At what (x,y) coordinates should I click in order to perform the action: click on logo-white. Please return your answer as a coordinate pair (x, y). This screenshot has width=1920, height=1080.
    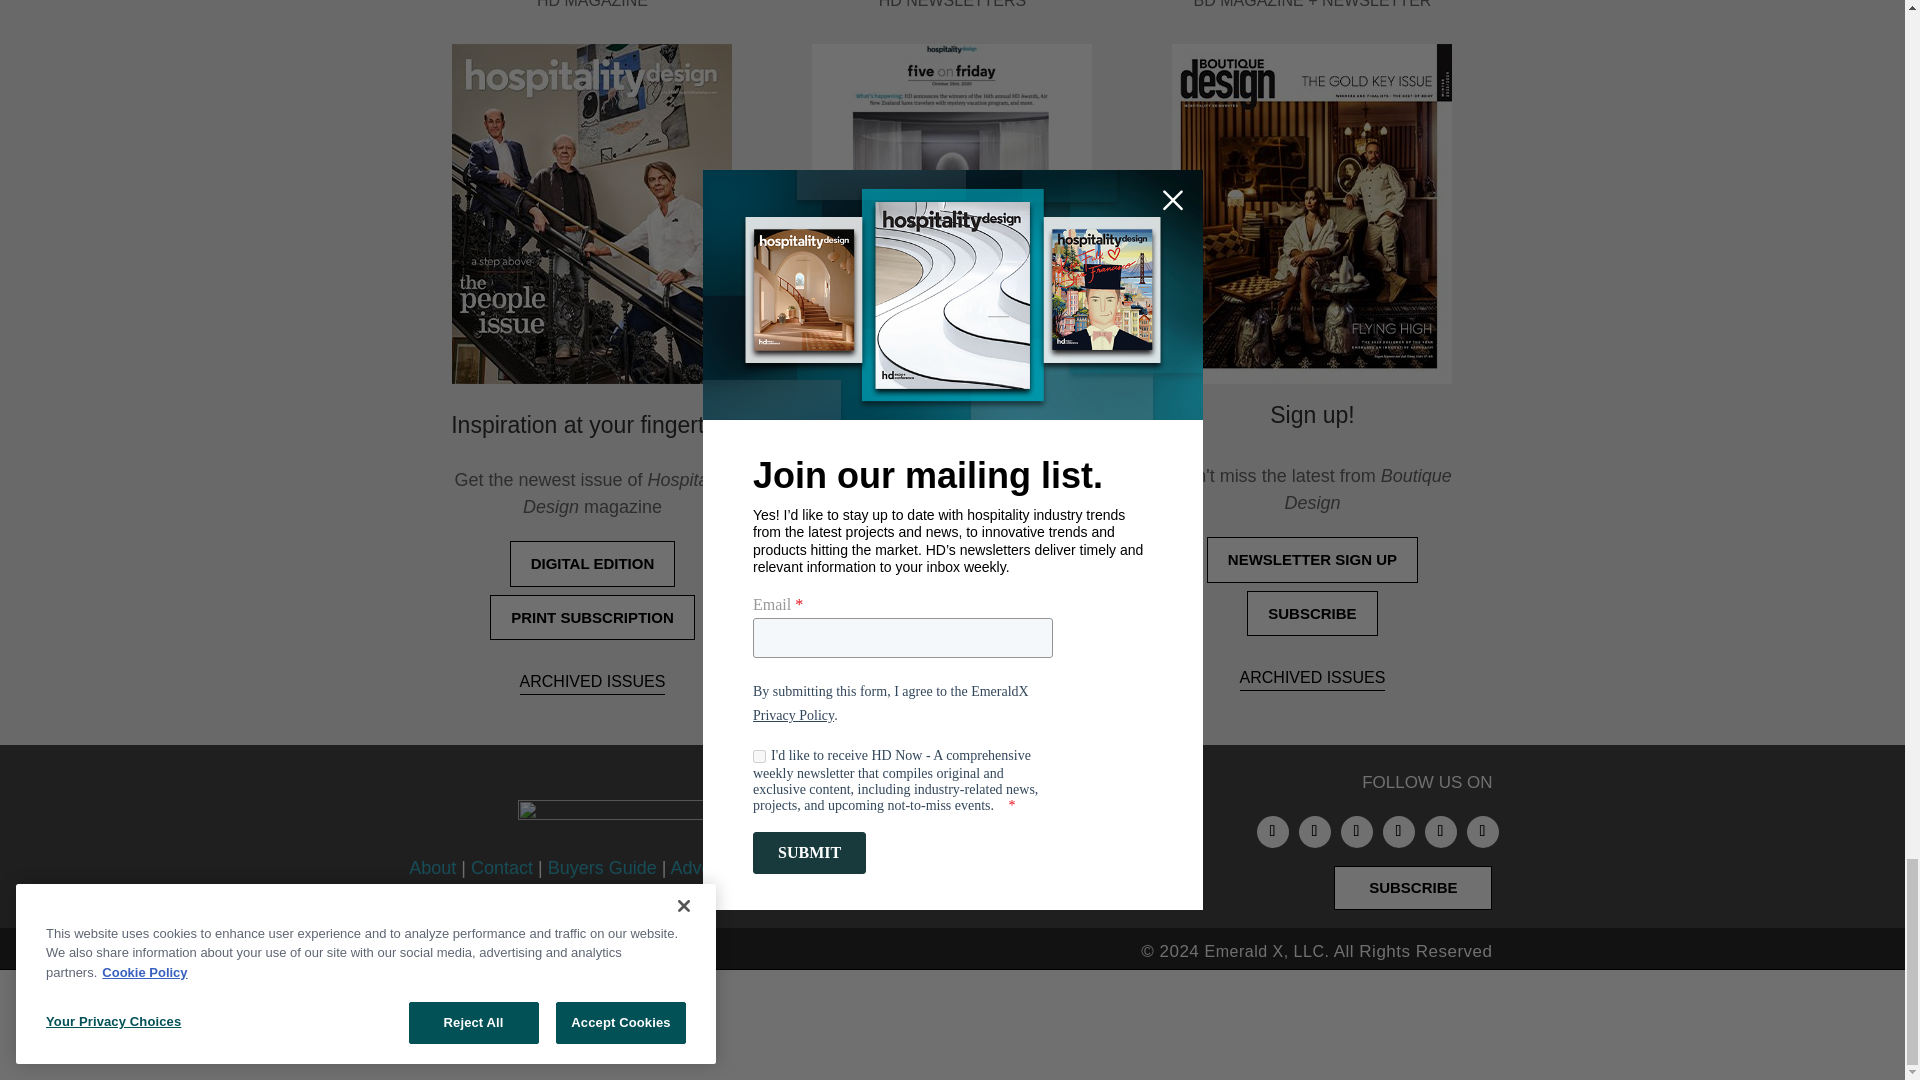
    Looking at the image, I should click on (668, 822).